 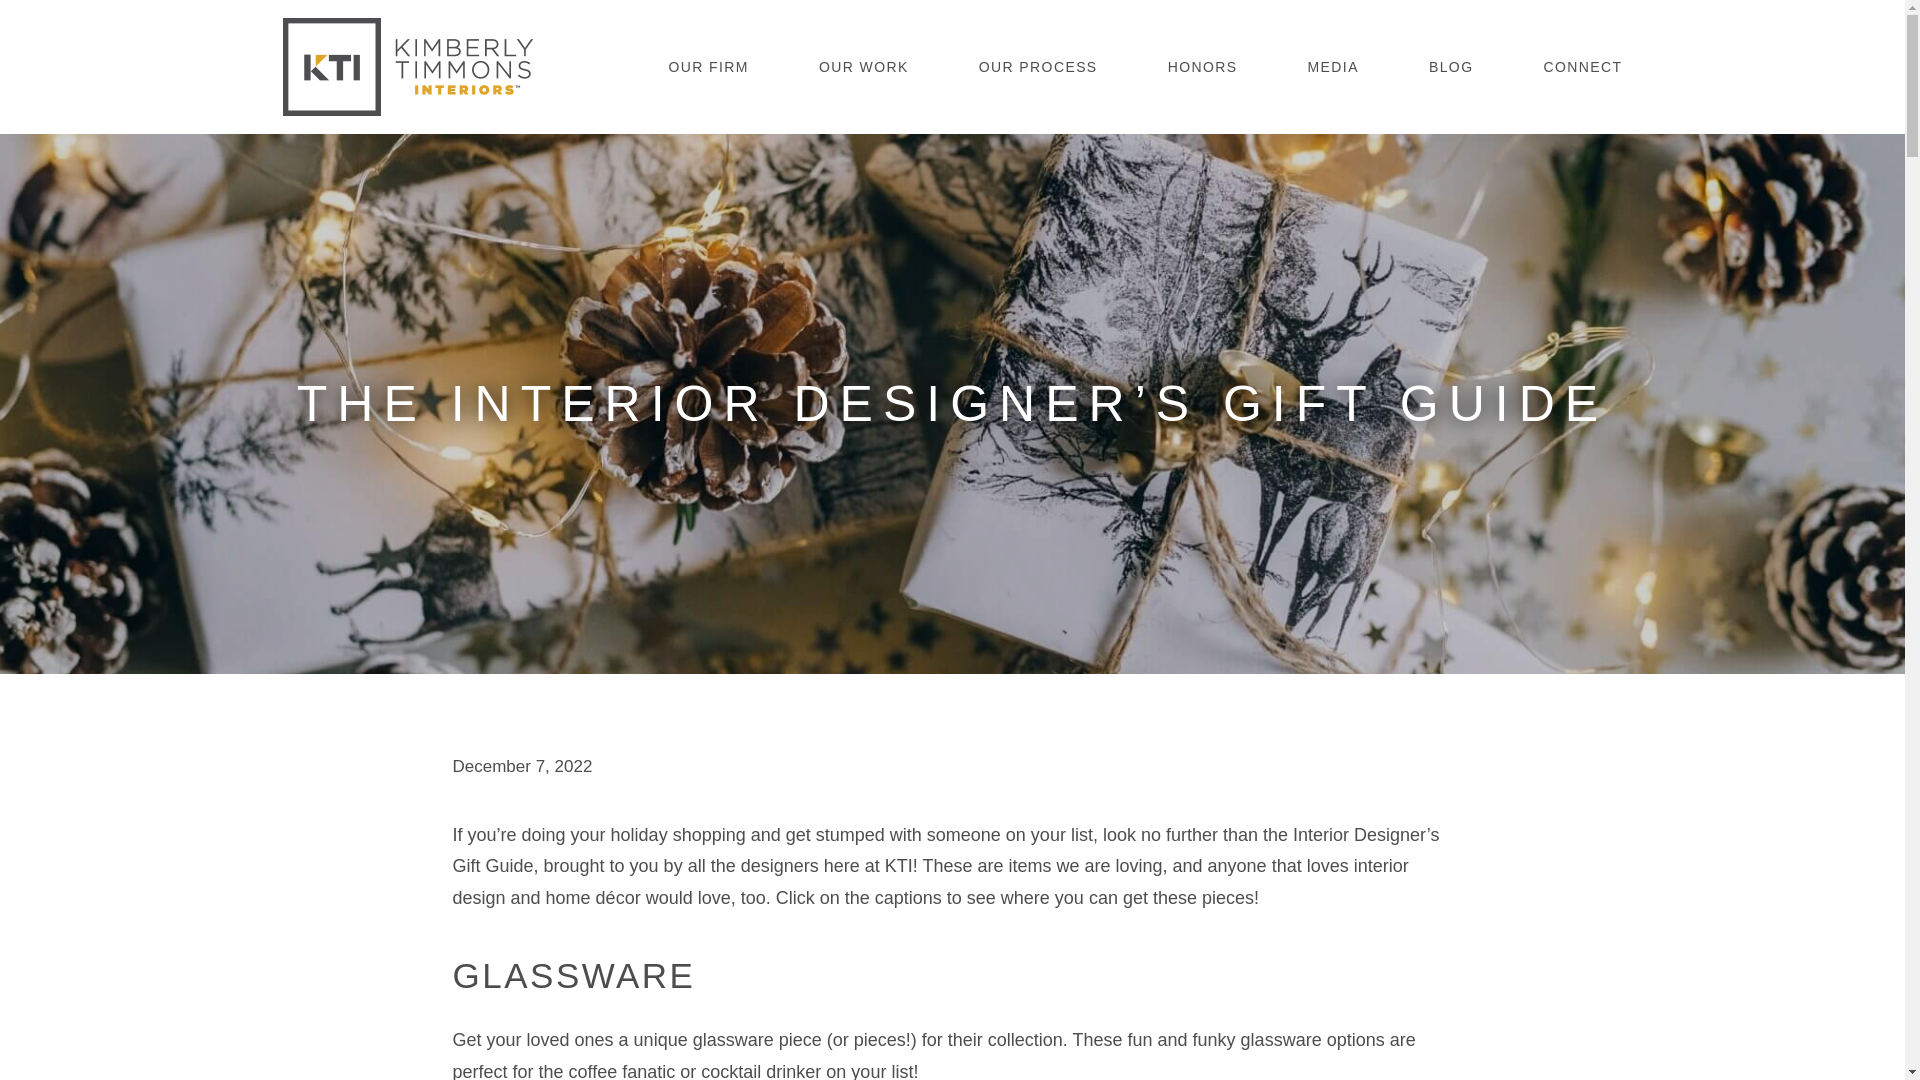 I want to click on MEDIA, so click(x=1333, y=67).